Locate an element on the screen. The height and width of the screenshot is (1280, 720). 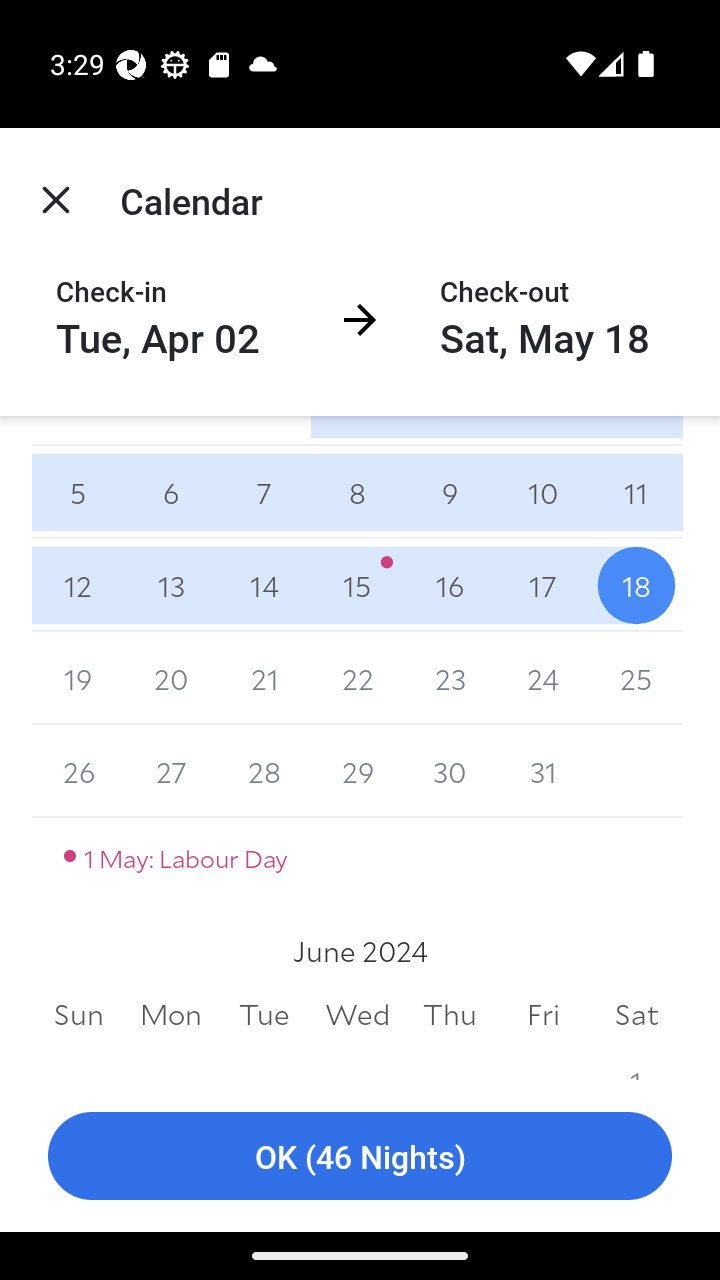
5 5 May 2024 is located at coordinates (78, 492).